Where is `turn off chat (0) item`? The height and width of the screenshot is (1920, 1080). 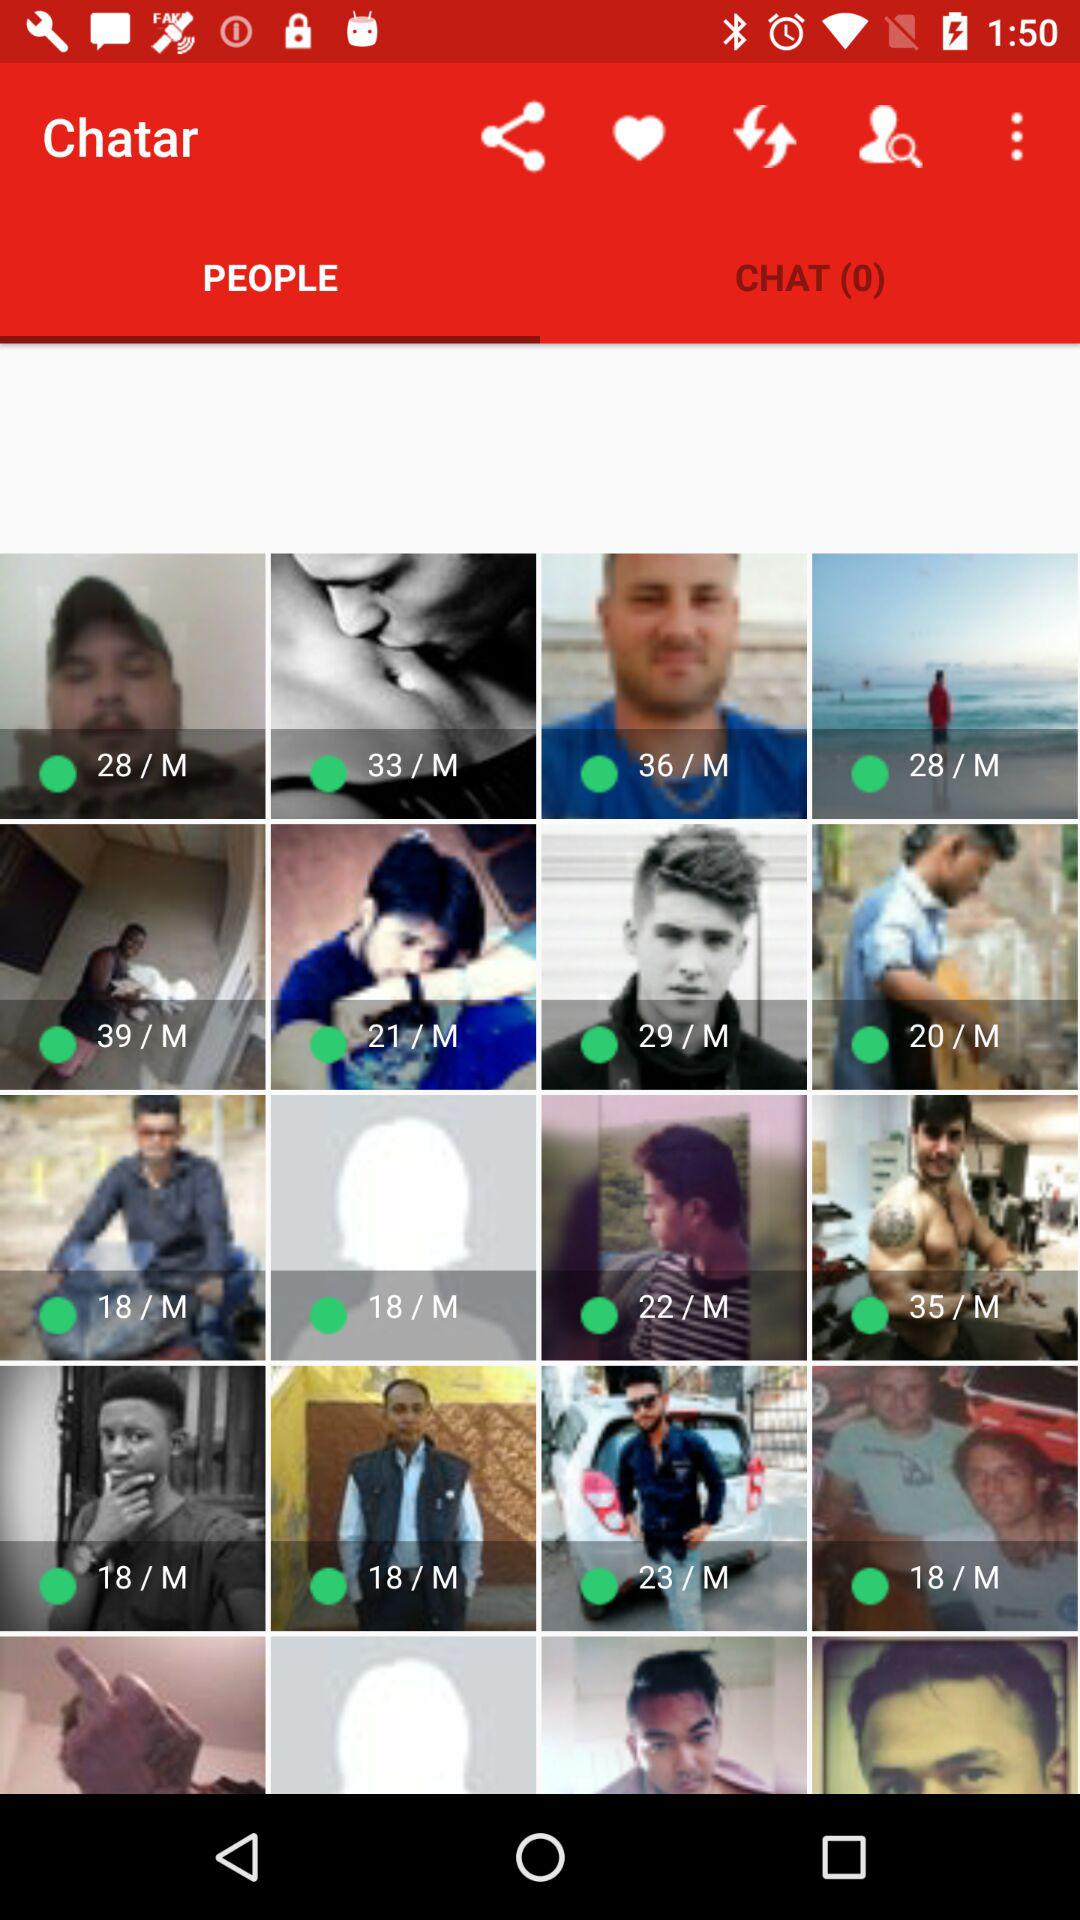 turn off chat (0) item is located at coordinates (810, 276).